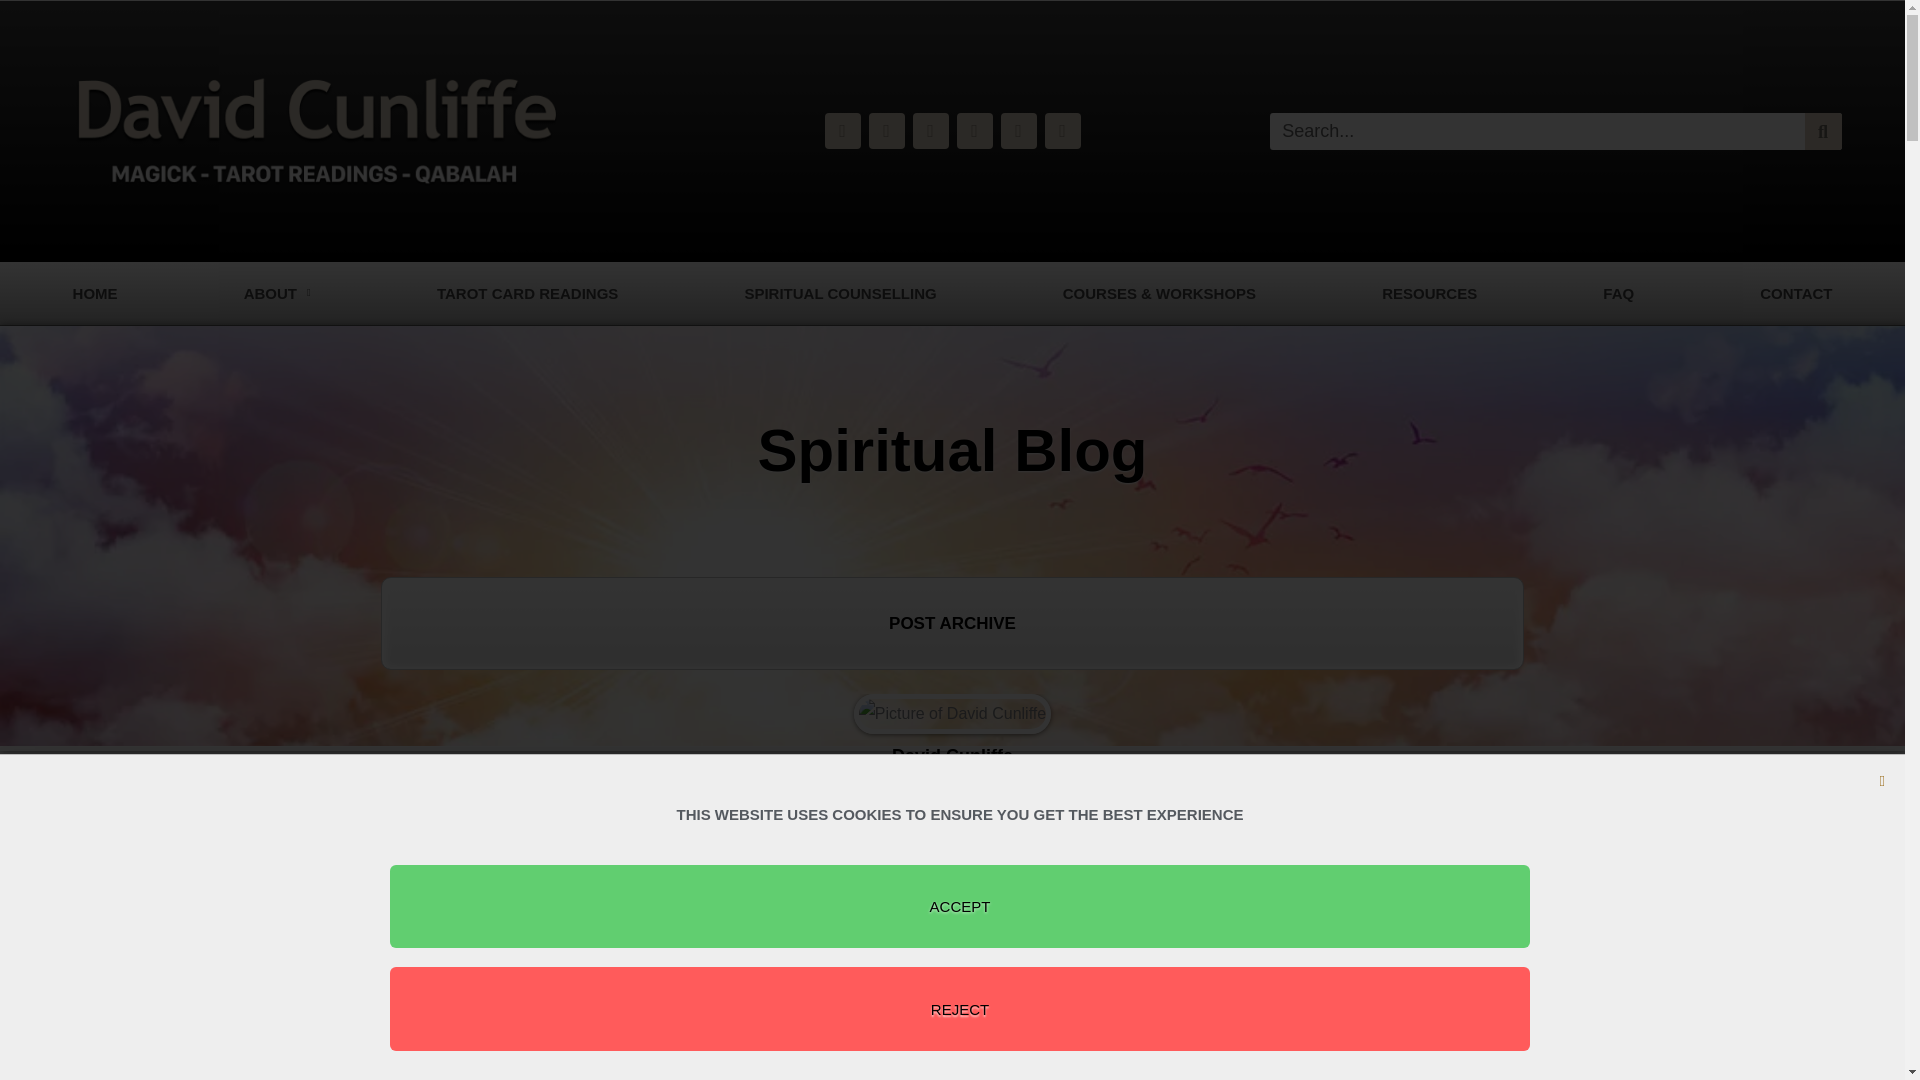 The width and height of the screenshot is (1920, 1080). What do you see at coordinates (94, 294) in the screenshot?
I see `HOME` at bounding box center [94, 294].